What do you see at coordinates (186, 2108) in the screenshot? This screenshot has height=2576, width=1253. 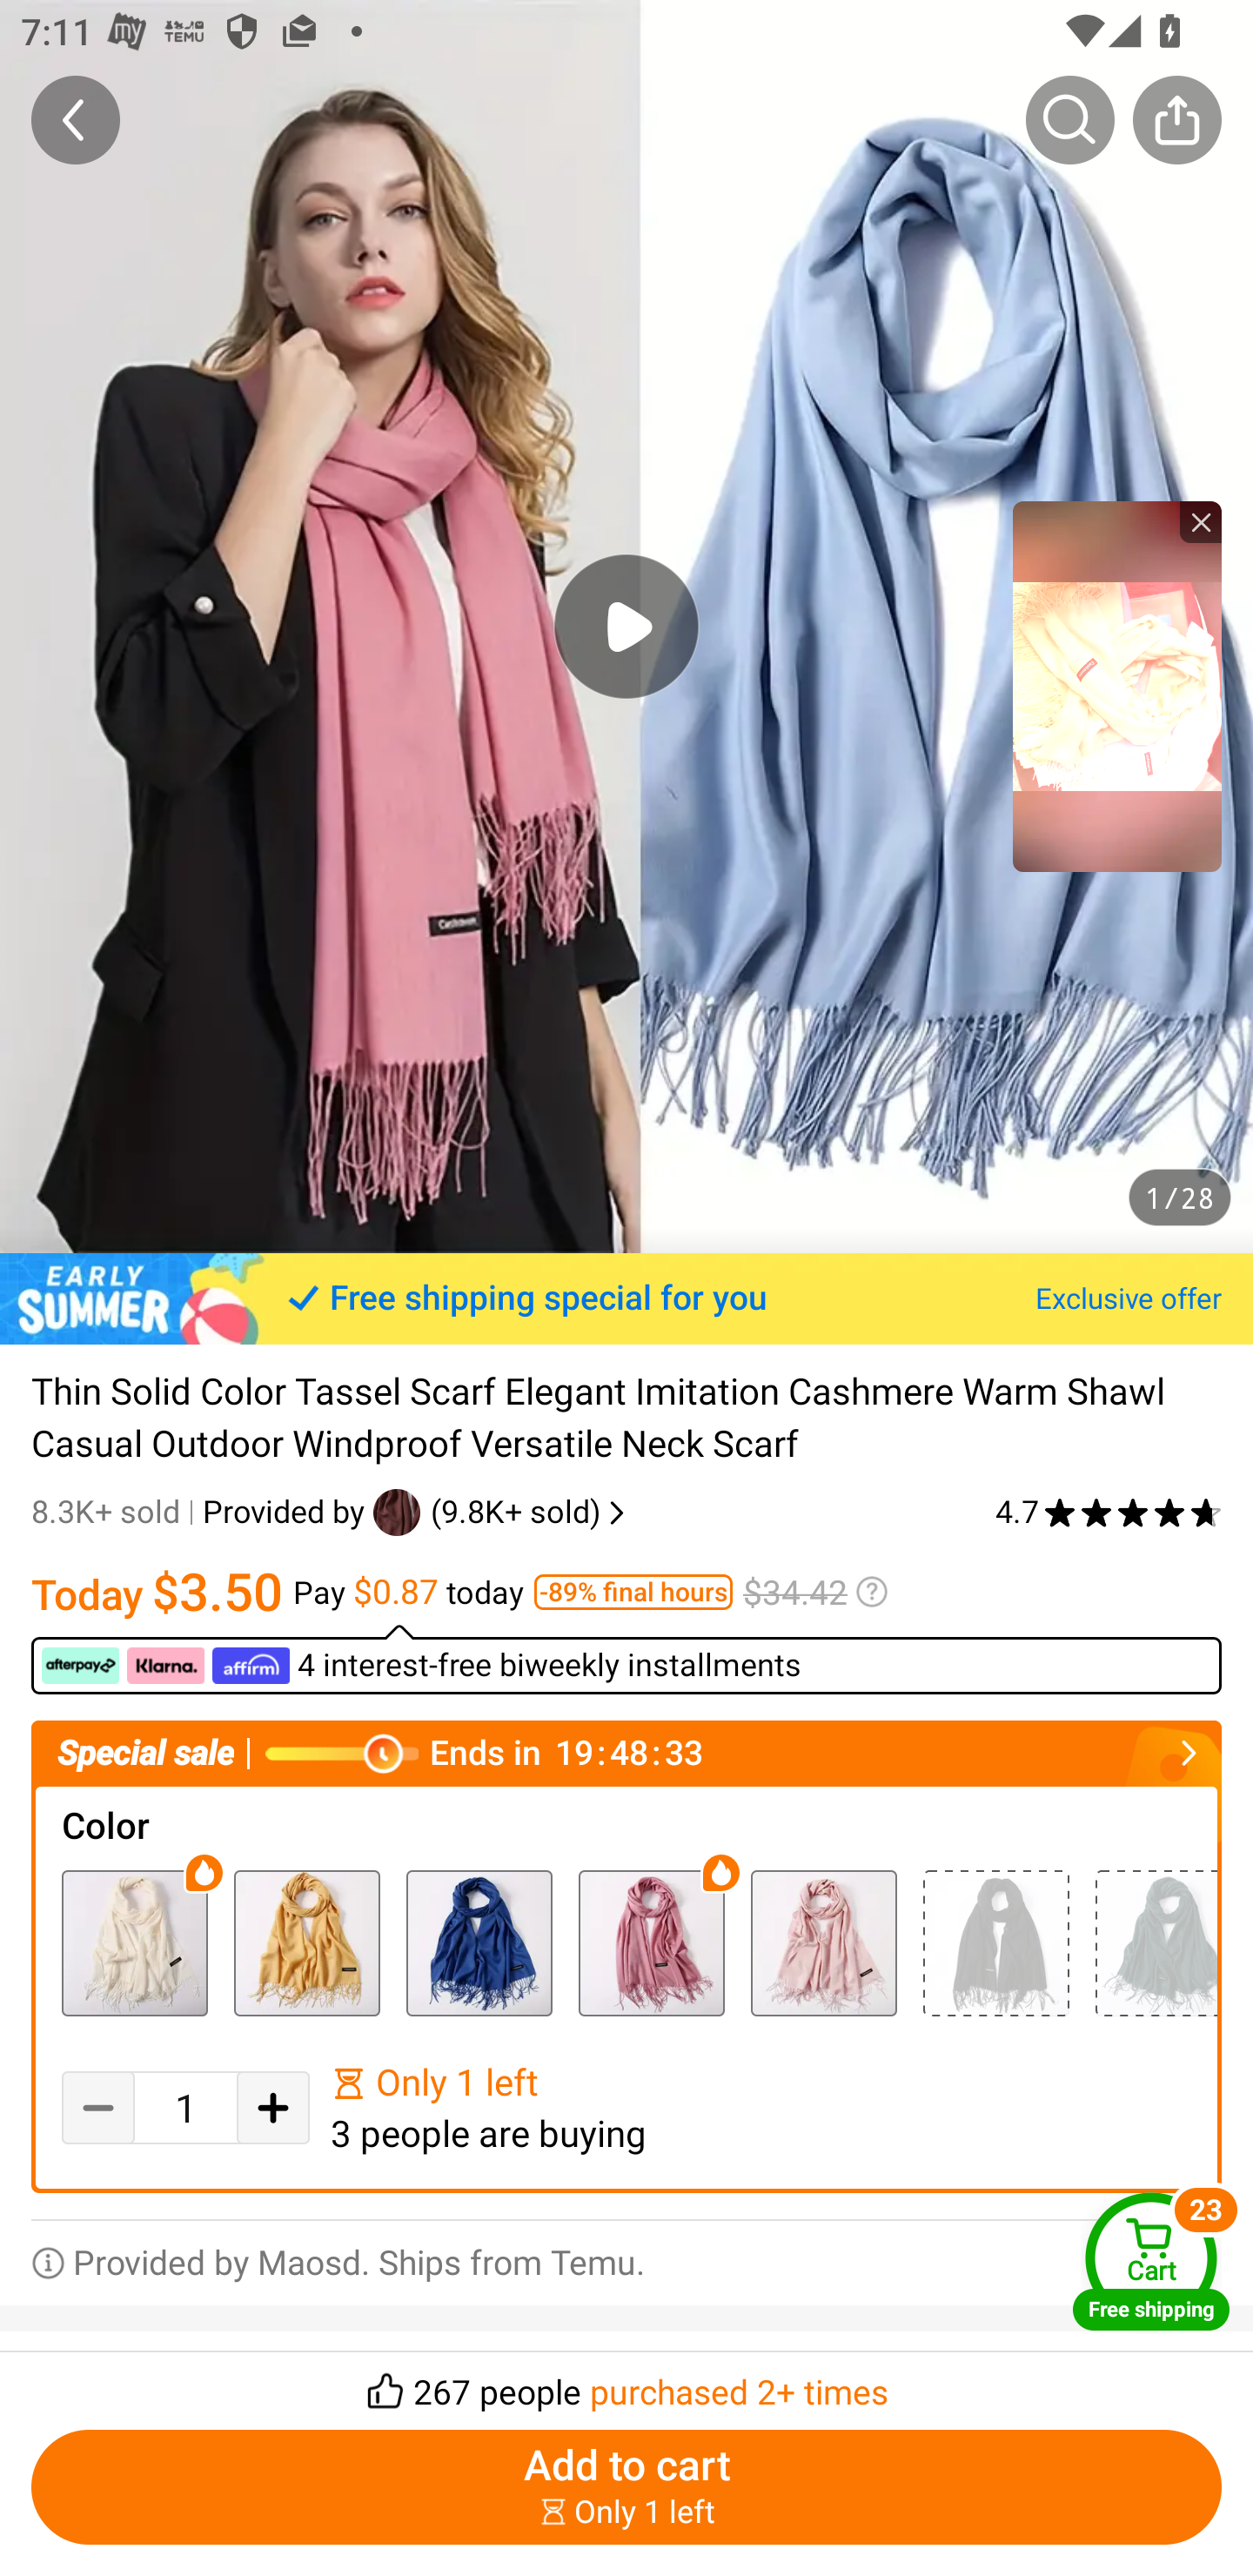 I see `1` at bounding box center [186, 2108].